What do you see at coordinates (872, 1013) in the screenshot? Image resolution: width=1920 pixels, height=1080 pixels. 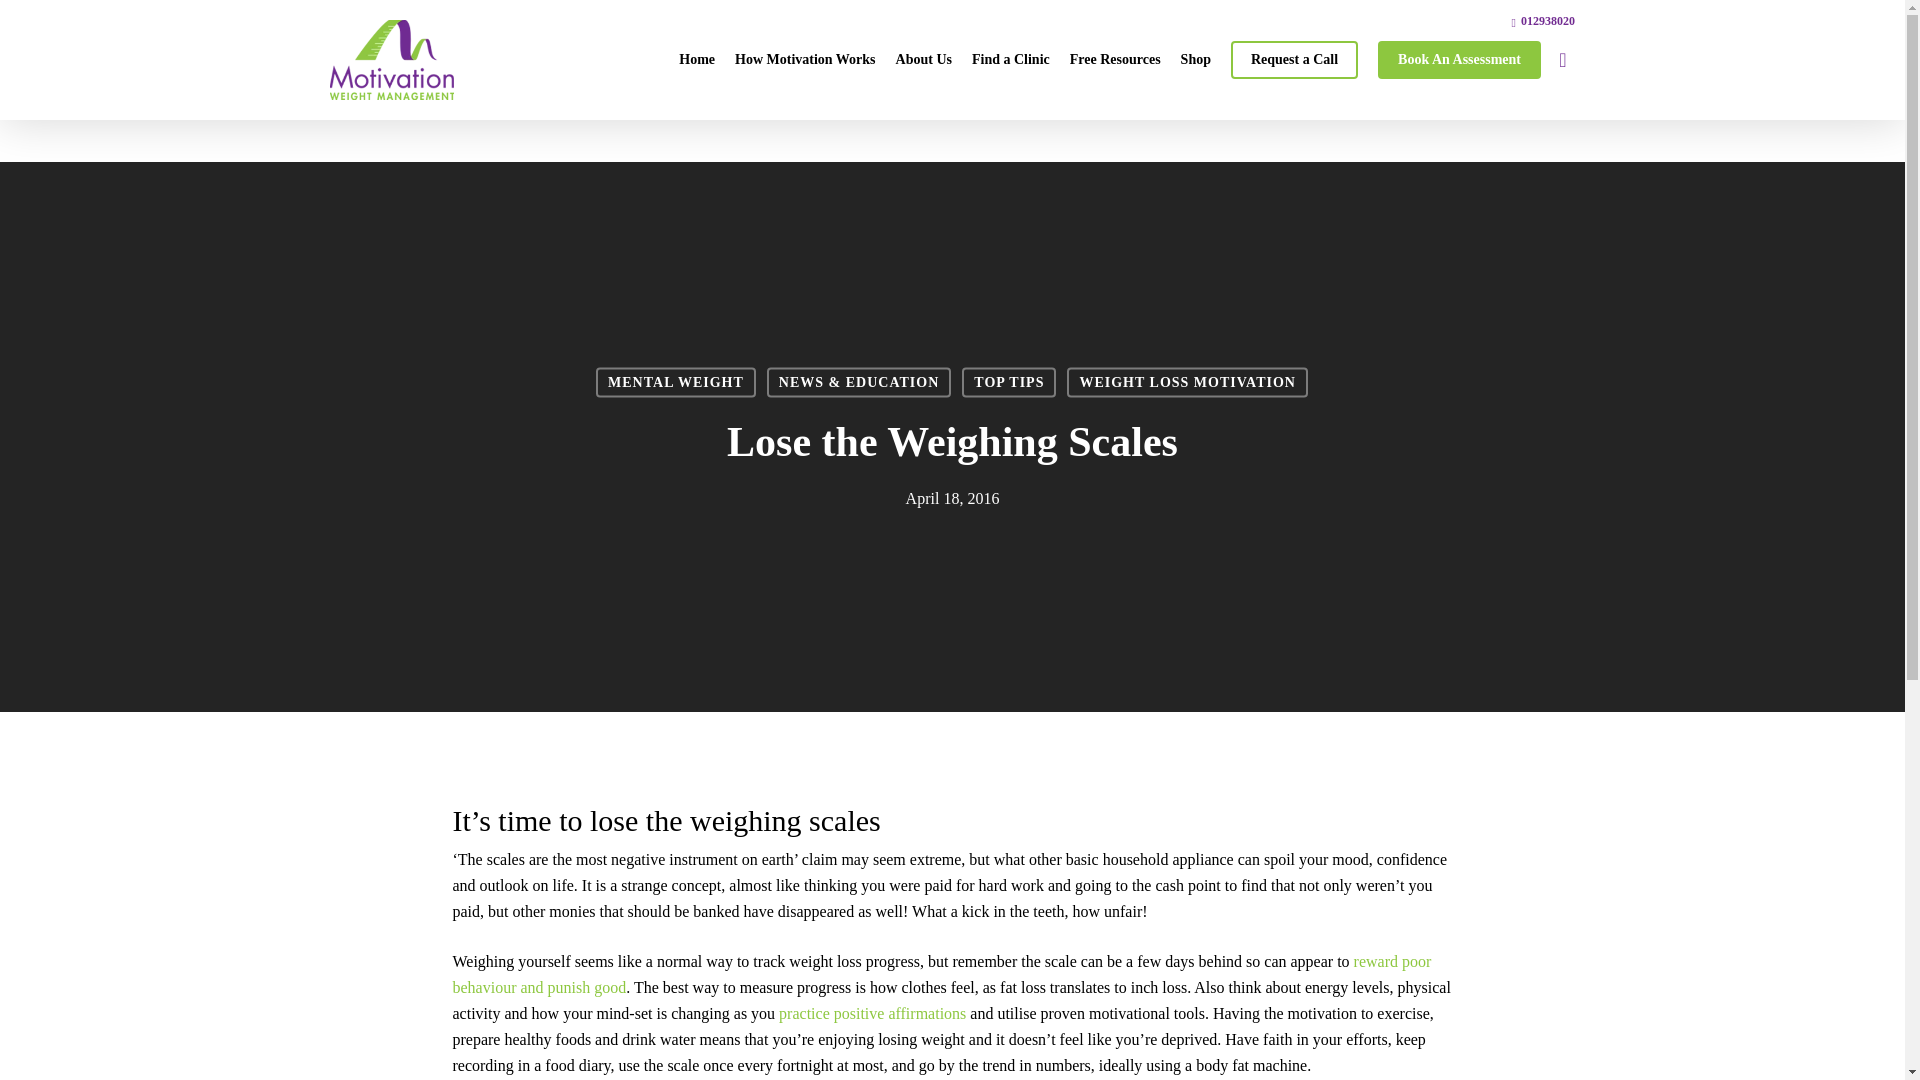 I see `practice positive affirmations` at bounding box center [872, 1013].